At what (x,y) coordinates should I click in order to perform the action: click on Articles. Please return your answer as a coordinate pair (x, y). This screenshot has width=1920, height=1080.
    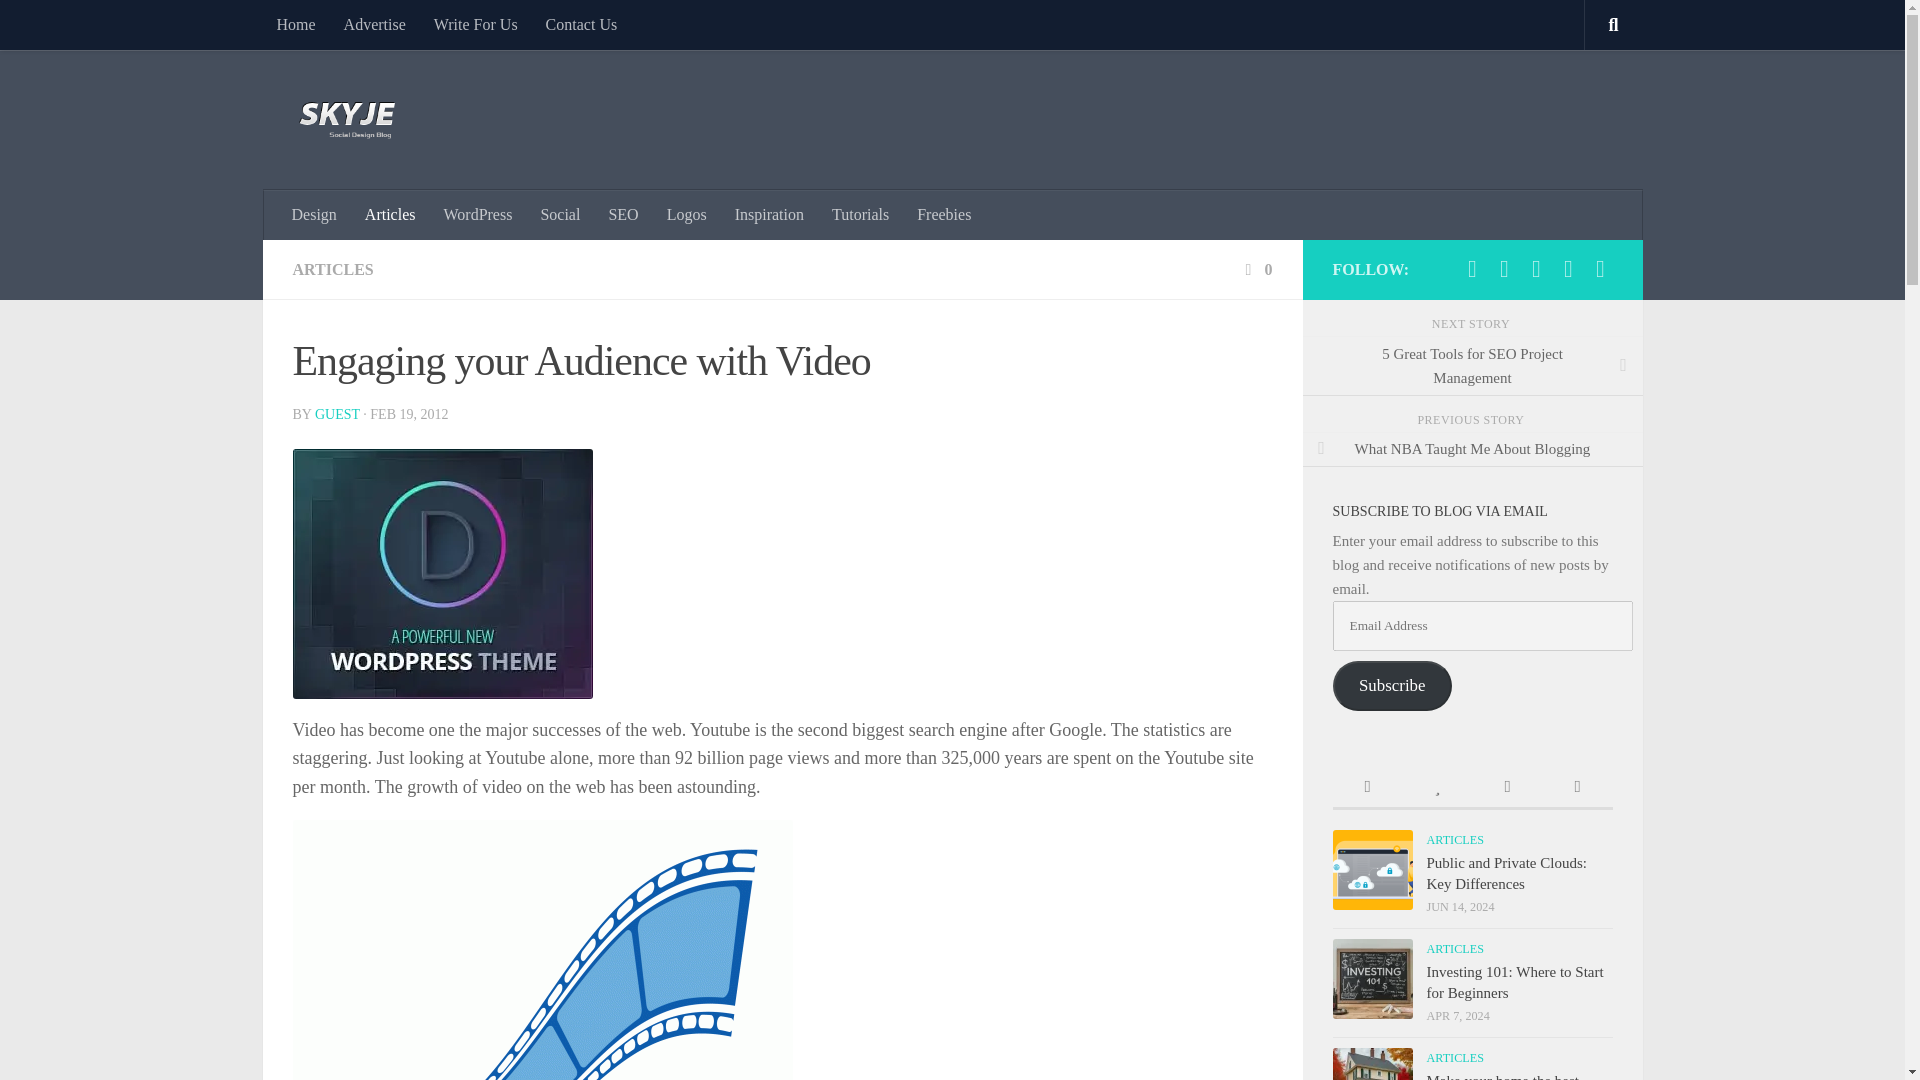
    Looking at the image, I should click on (390, 214).